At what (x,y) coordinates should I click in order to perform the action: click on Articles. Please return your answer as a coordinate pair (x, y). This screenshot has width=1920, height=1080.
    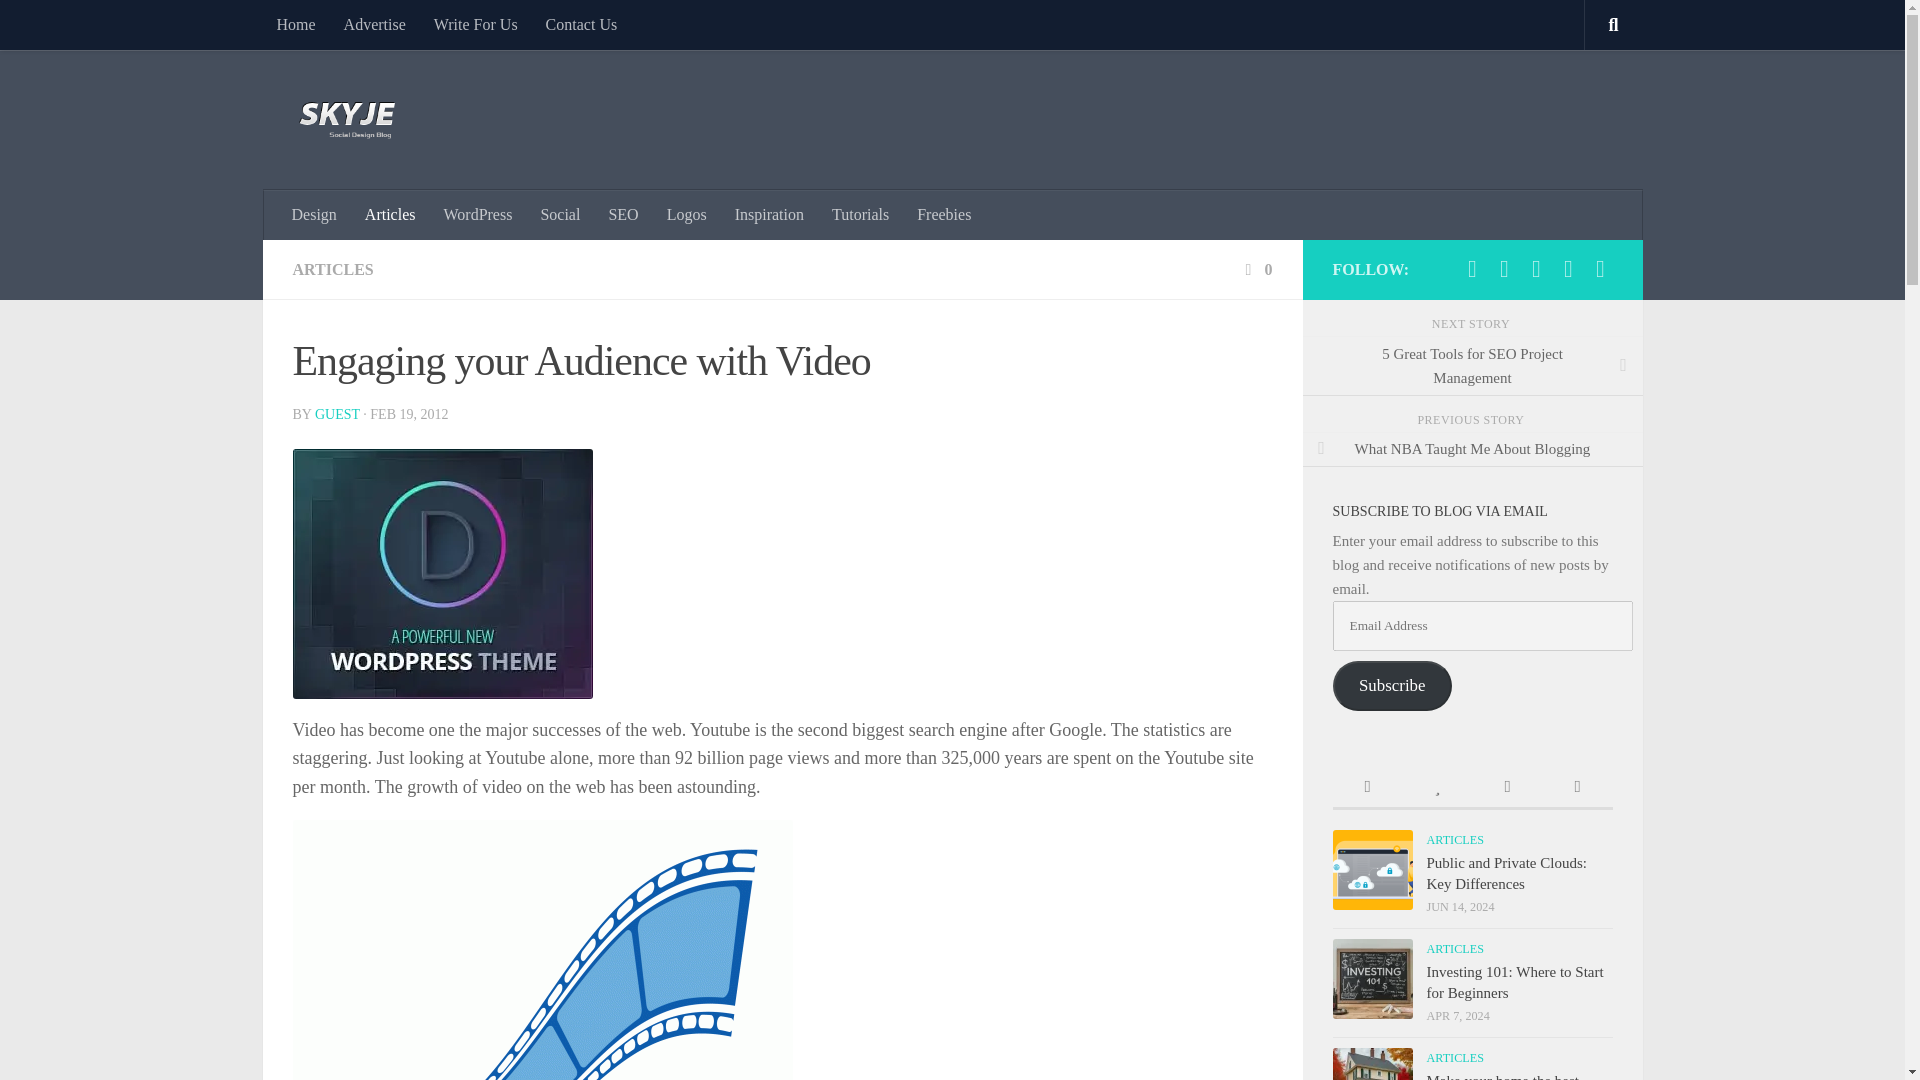
    Looking at the image, I should click on (390, 214).